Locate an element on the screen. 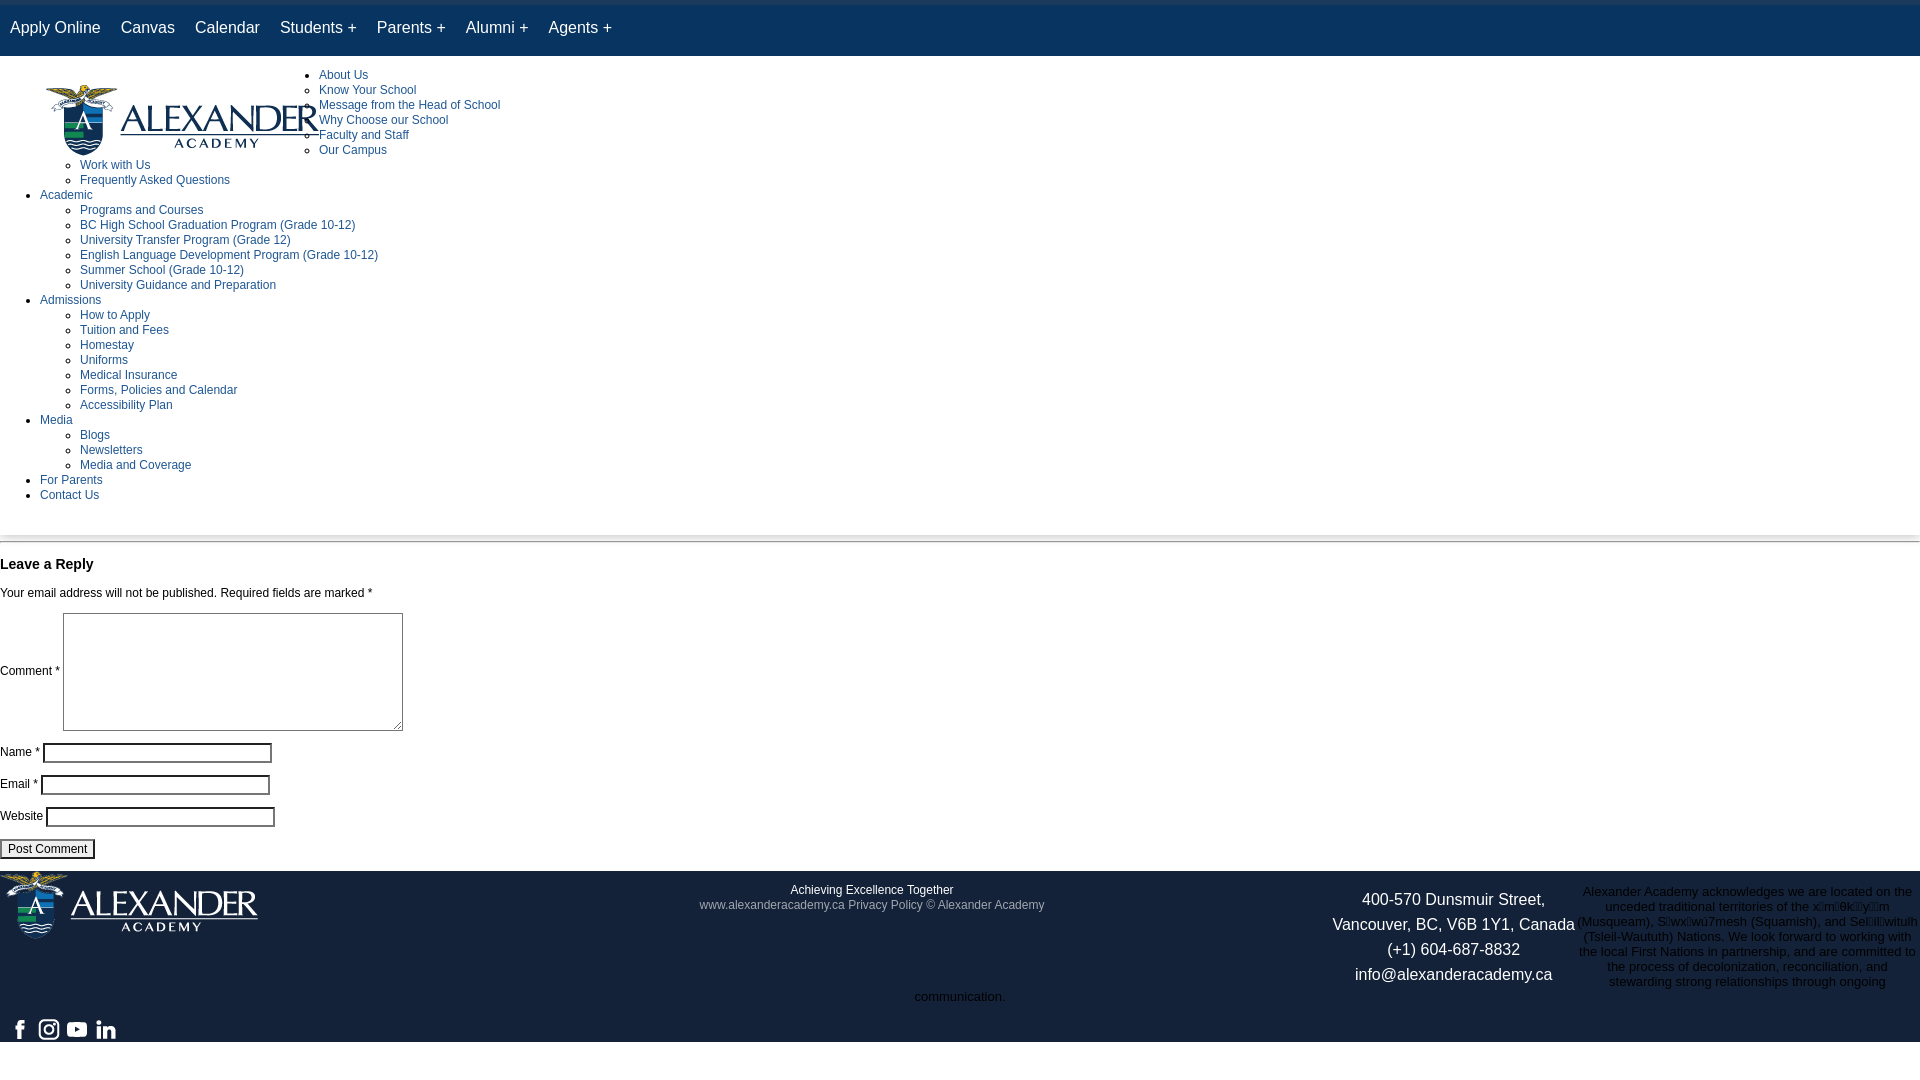  Frequently Asked Questions is located at coordinates (155, 180).